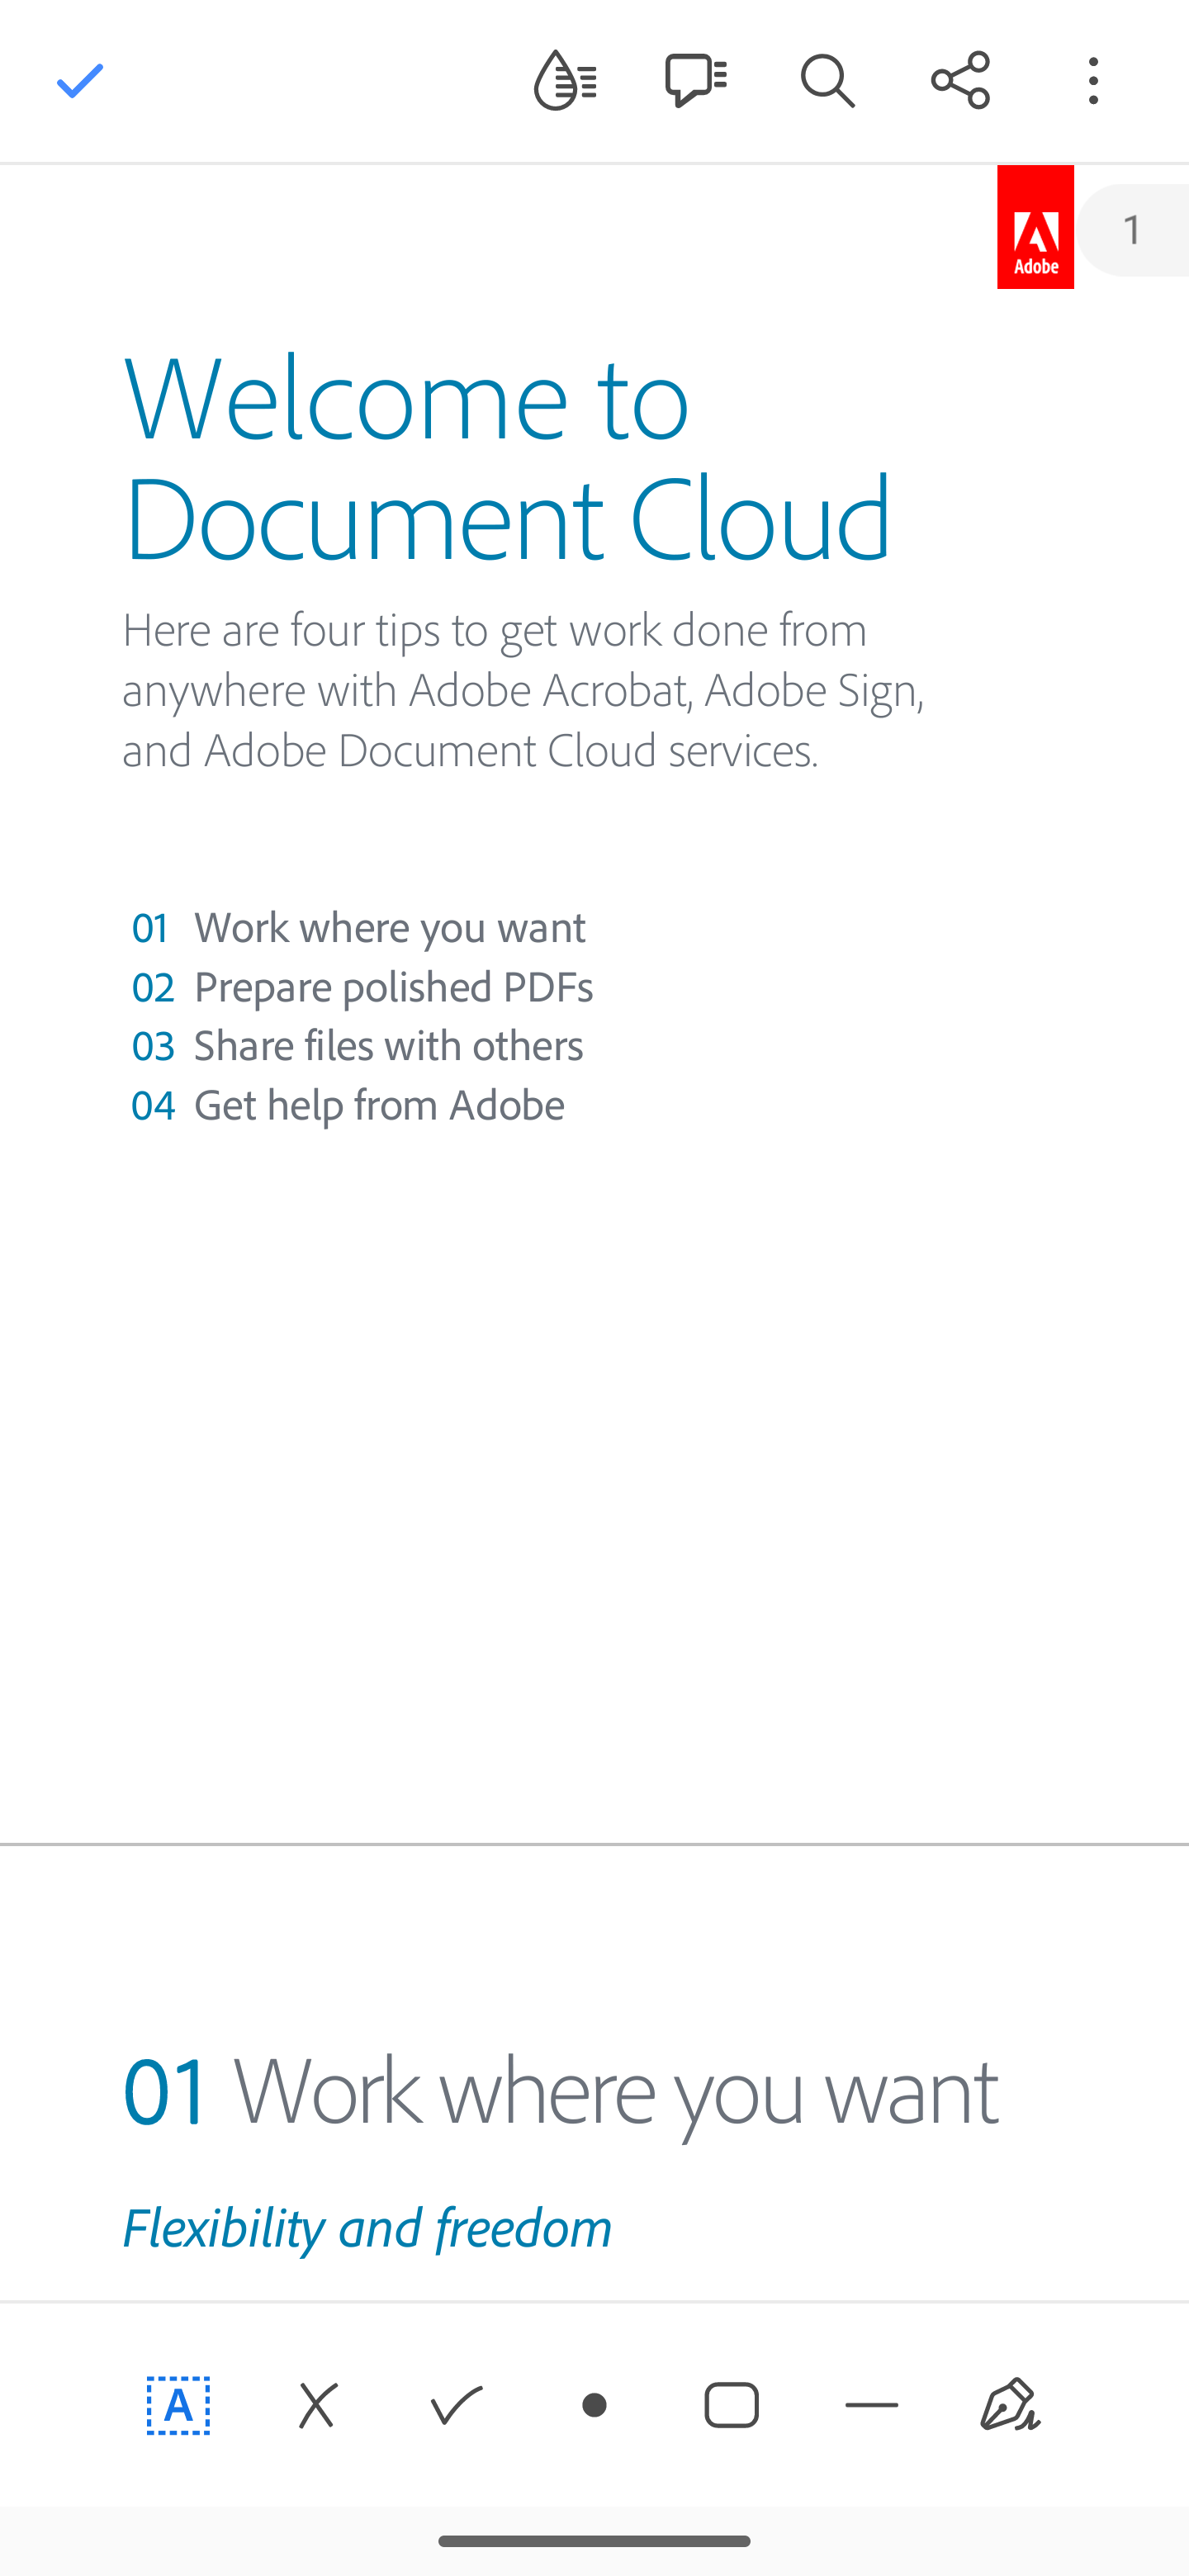 This screenshot has width=1189, height=2576. What do you see at coordinates (872, 2406) in the screenshot?
I see `Draw a line` at bounding box center [872, 2406].